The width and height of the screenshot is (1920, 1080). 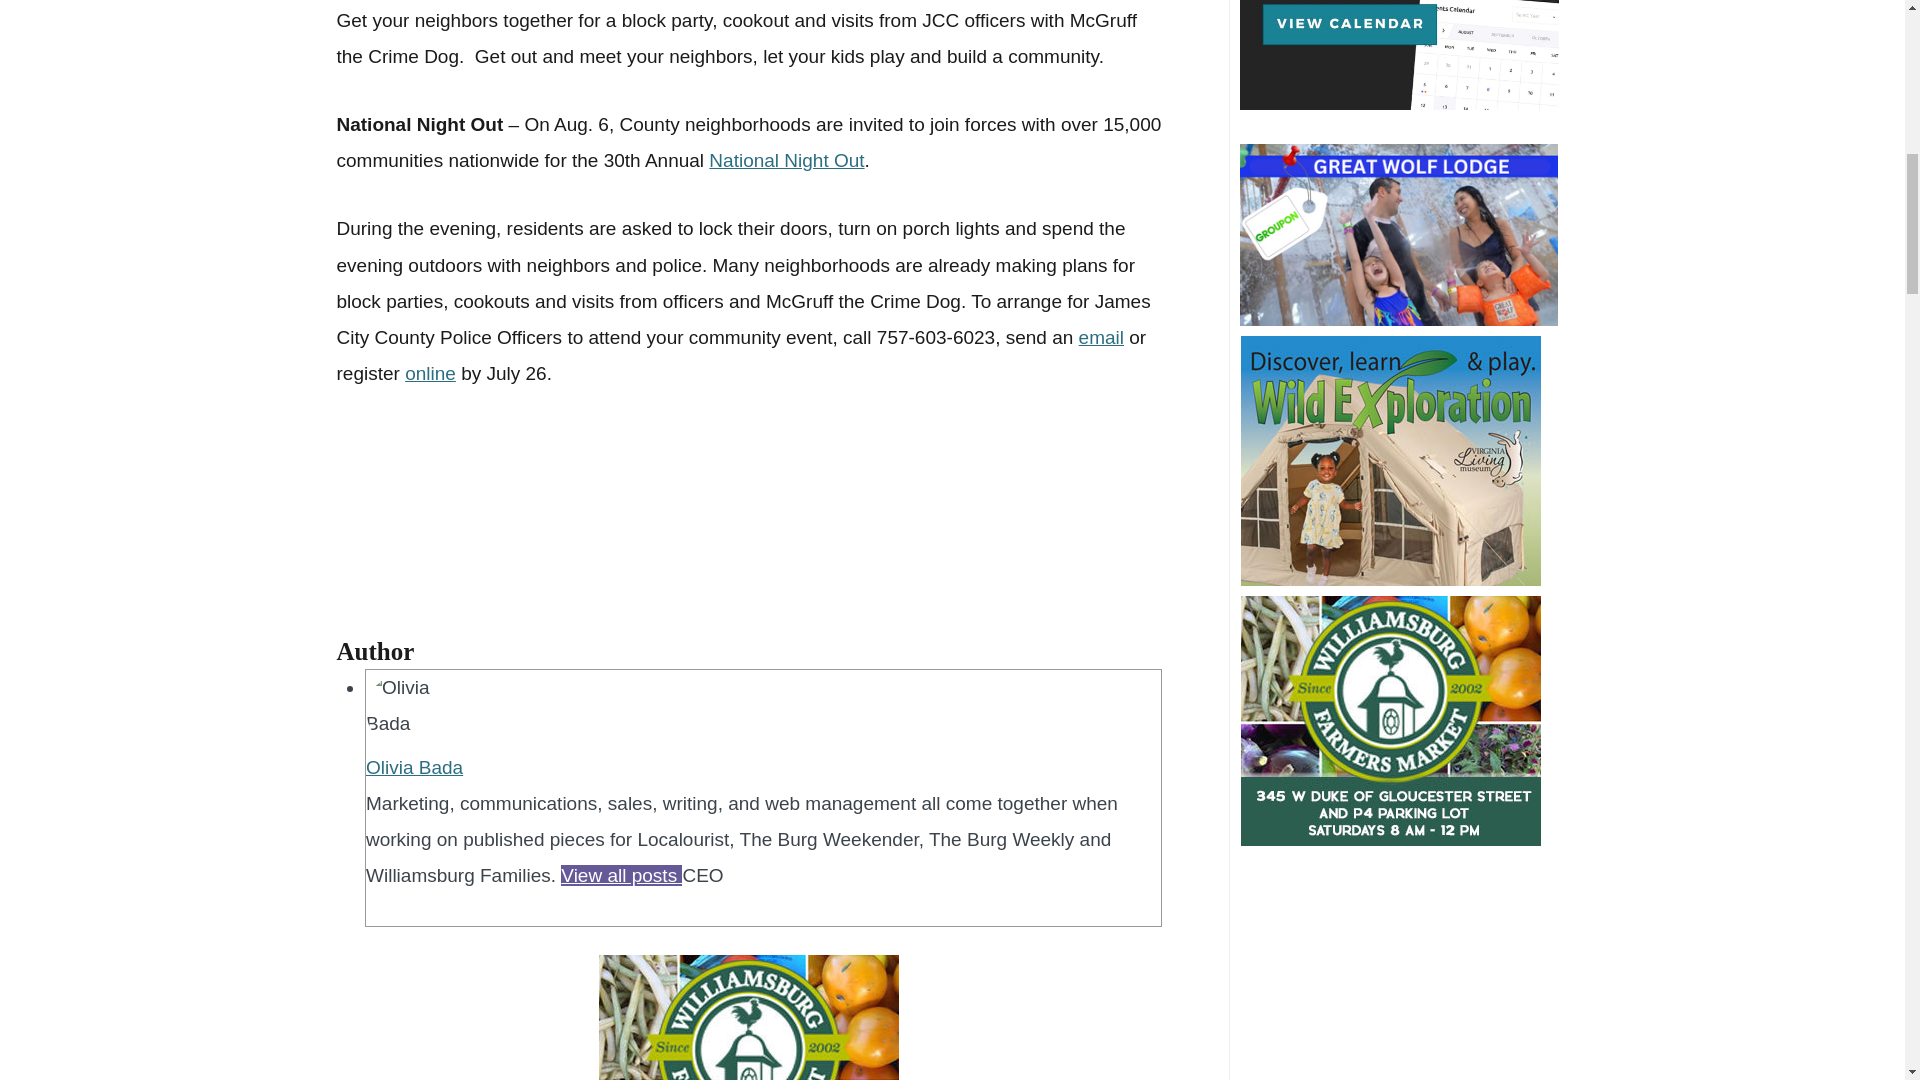 What do you see at coordinates (414, 767) in the screenshot?
I see `Olivia Bada` at bounding box center [414, 767].